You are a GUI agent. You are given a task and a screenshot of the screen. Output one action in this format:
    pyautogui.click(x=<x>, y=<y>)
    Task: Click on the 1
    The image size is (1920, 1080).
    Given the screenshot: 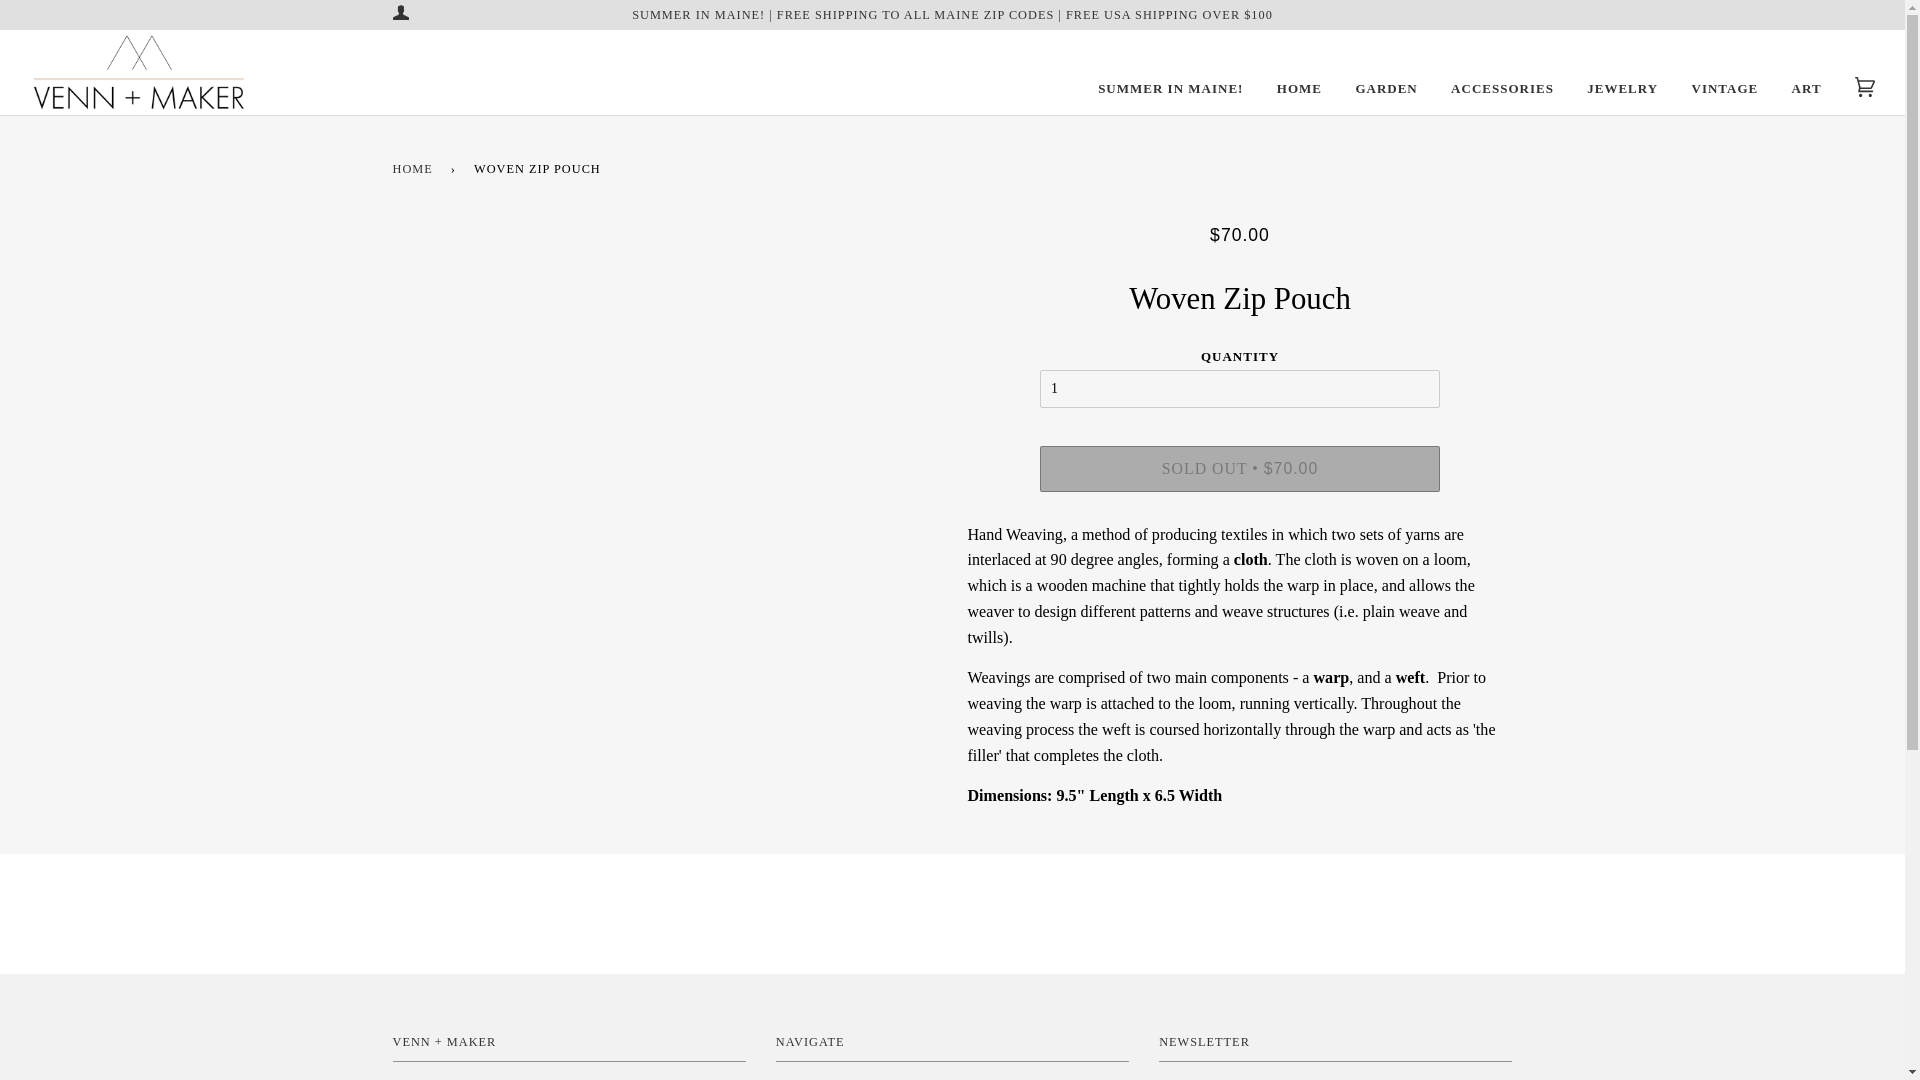 What is the action you would take?
    pyautogui.click(x=1240, y=389)
    